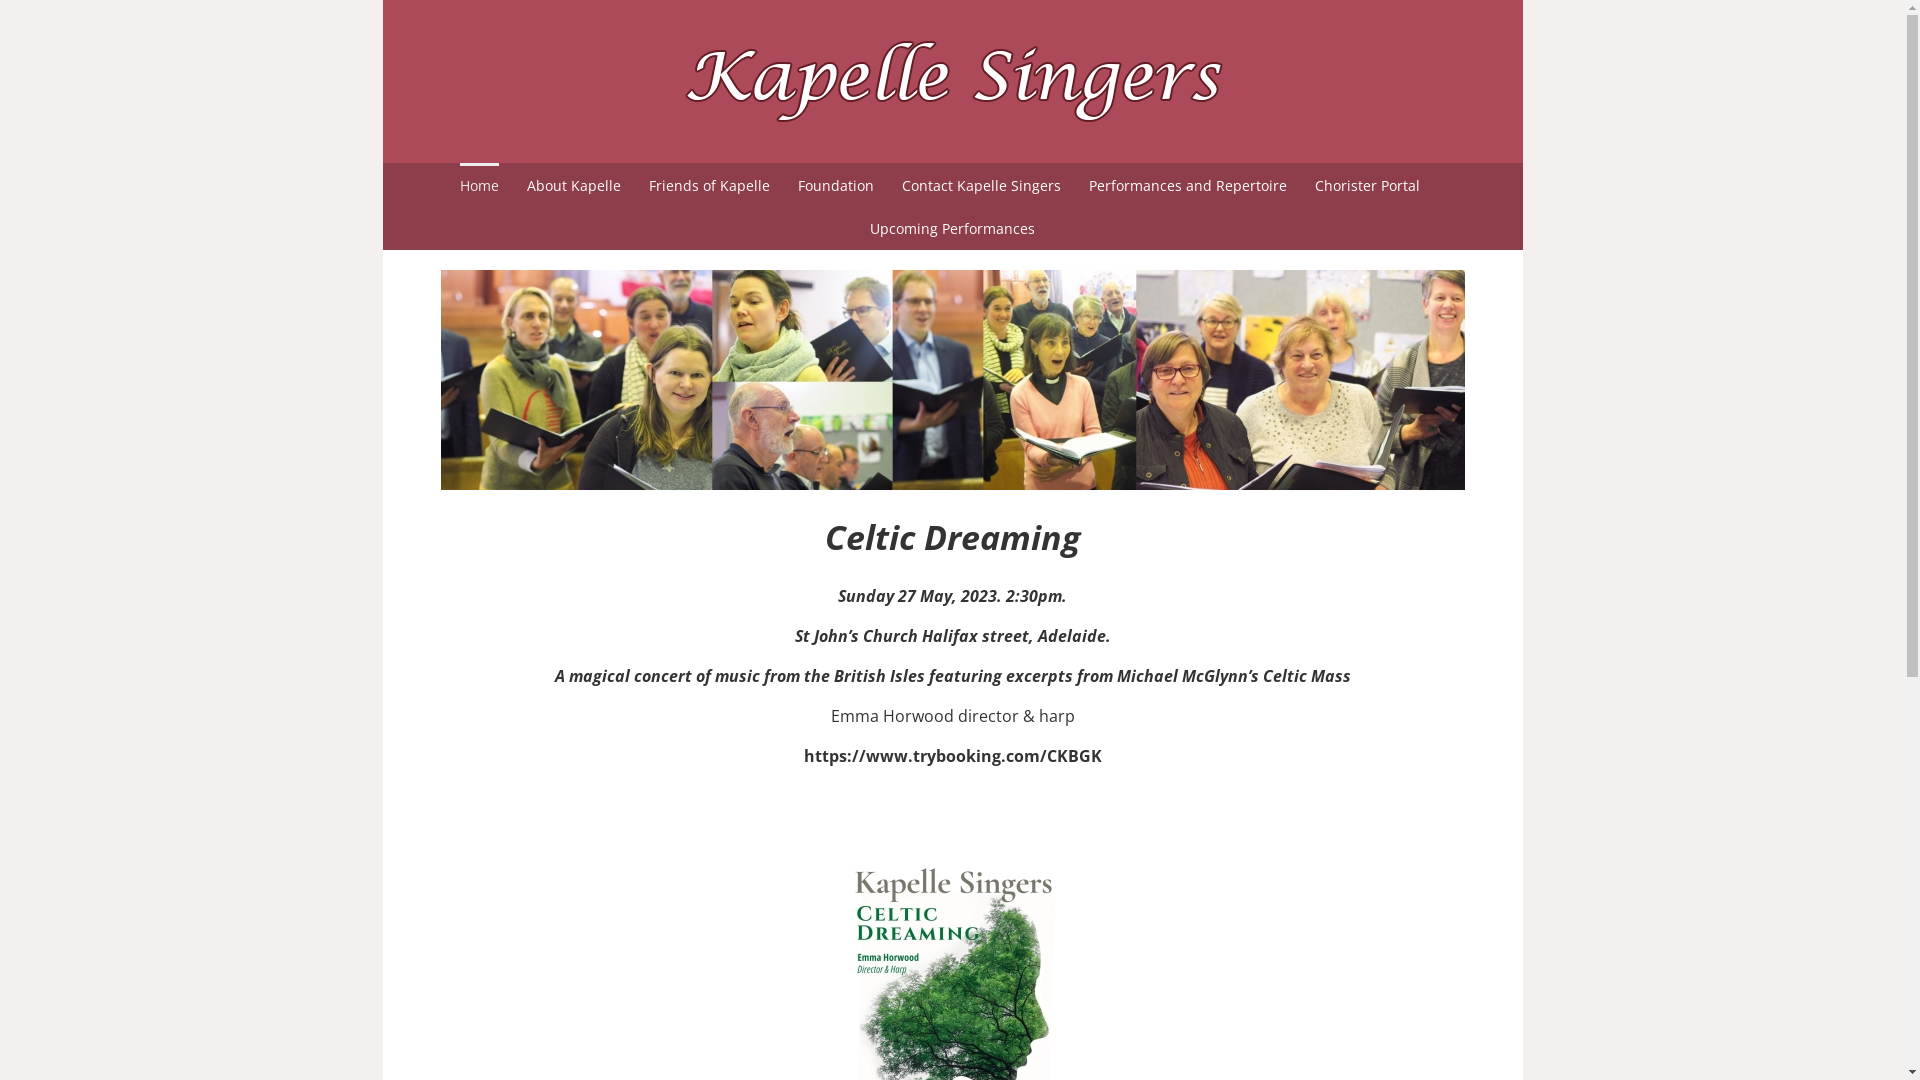  Describe the element at coordinates (1368, 184) in the screenshot. I see `Chorister Portal` at that location.